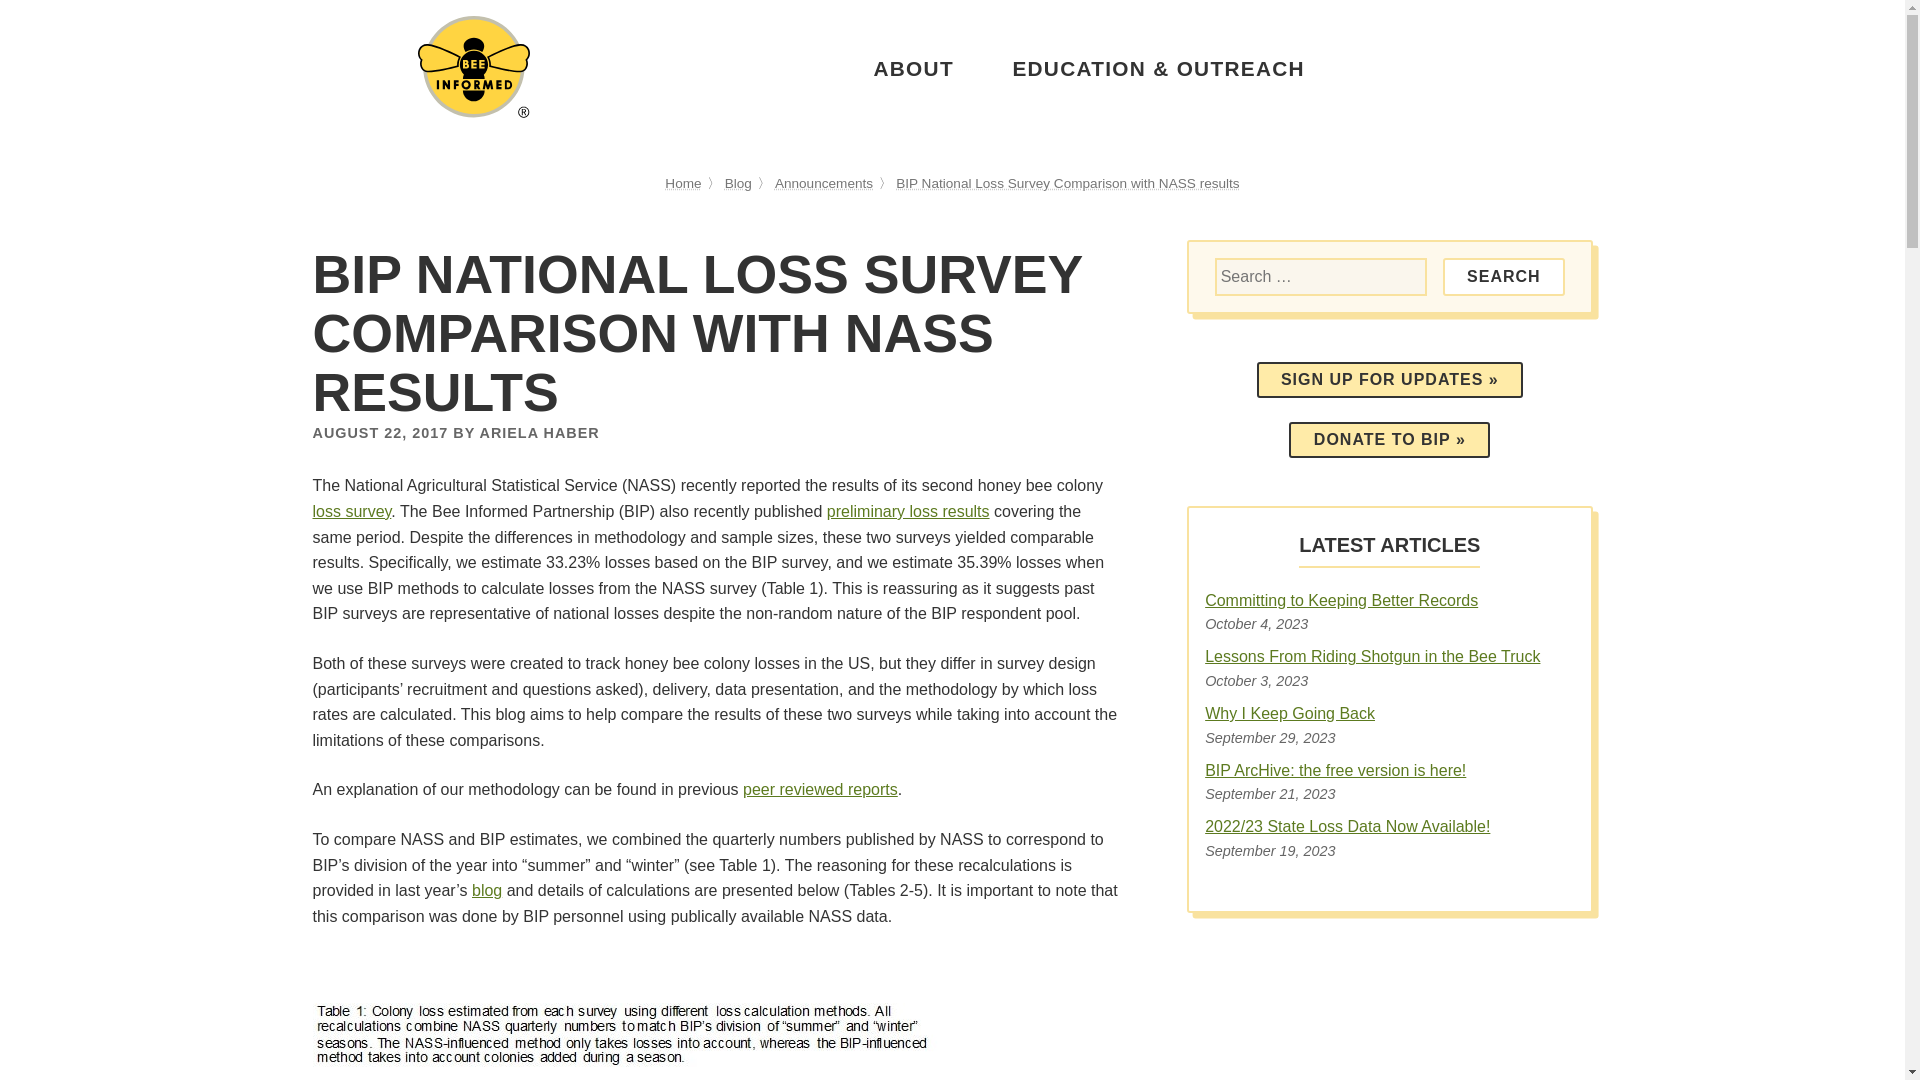 The width and height of the screenshot is (1920, 1080). I want to click on blog, so click(486, 890).